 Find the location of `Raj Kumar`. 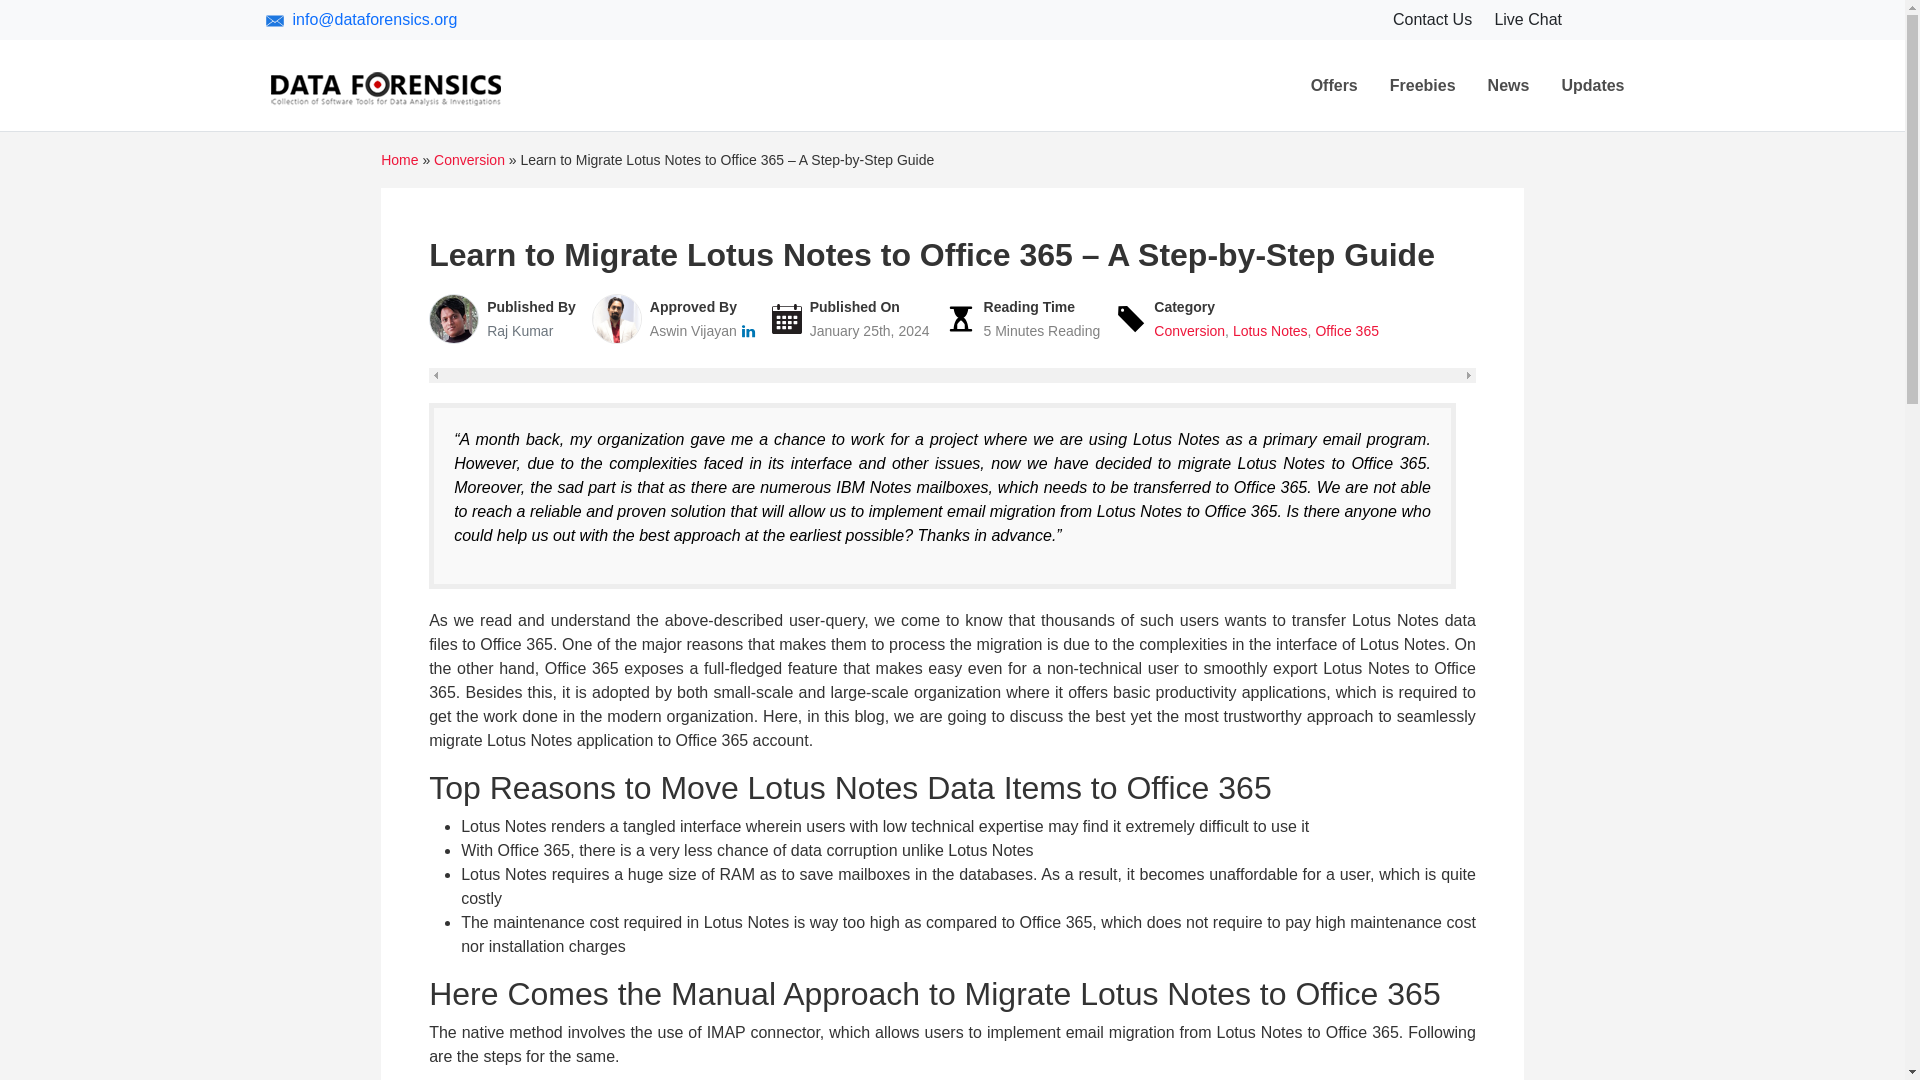

Raj Kumar is located at coordinates (520, 330).